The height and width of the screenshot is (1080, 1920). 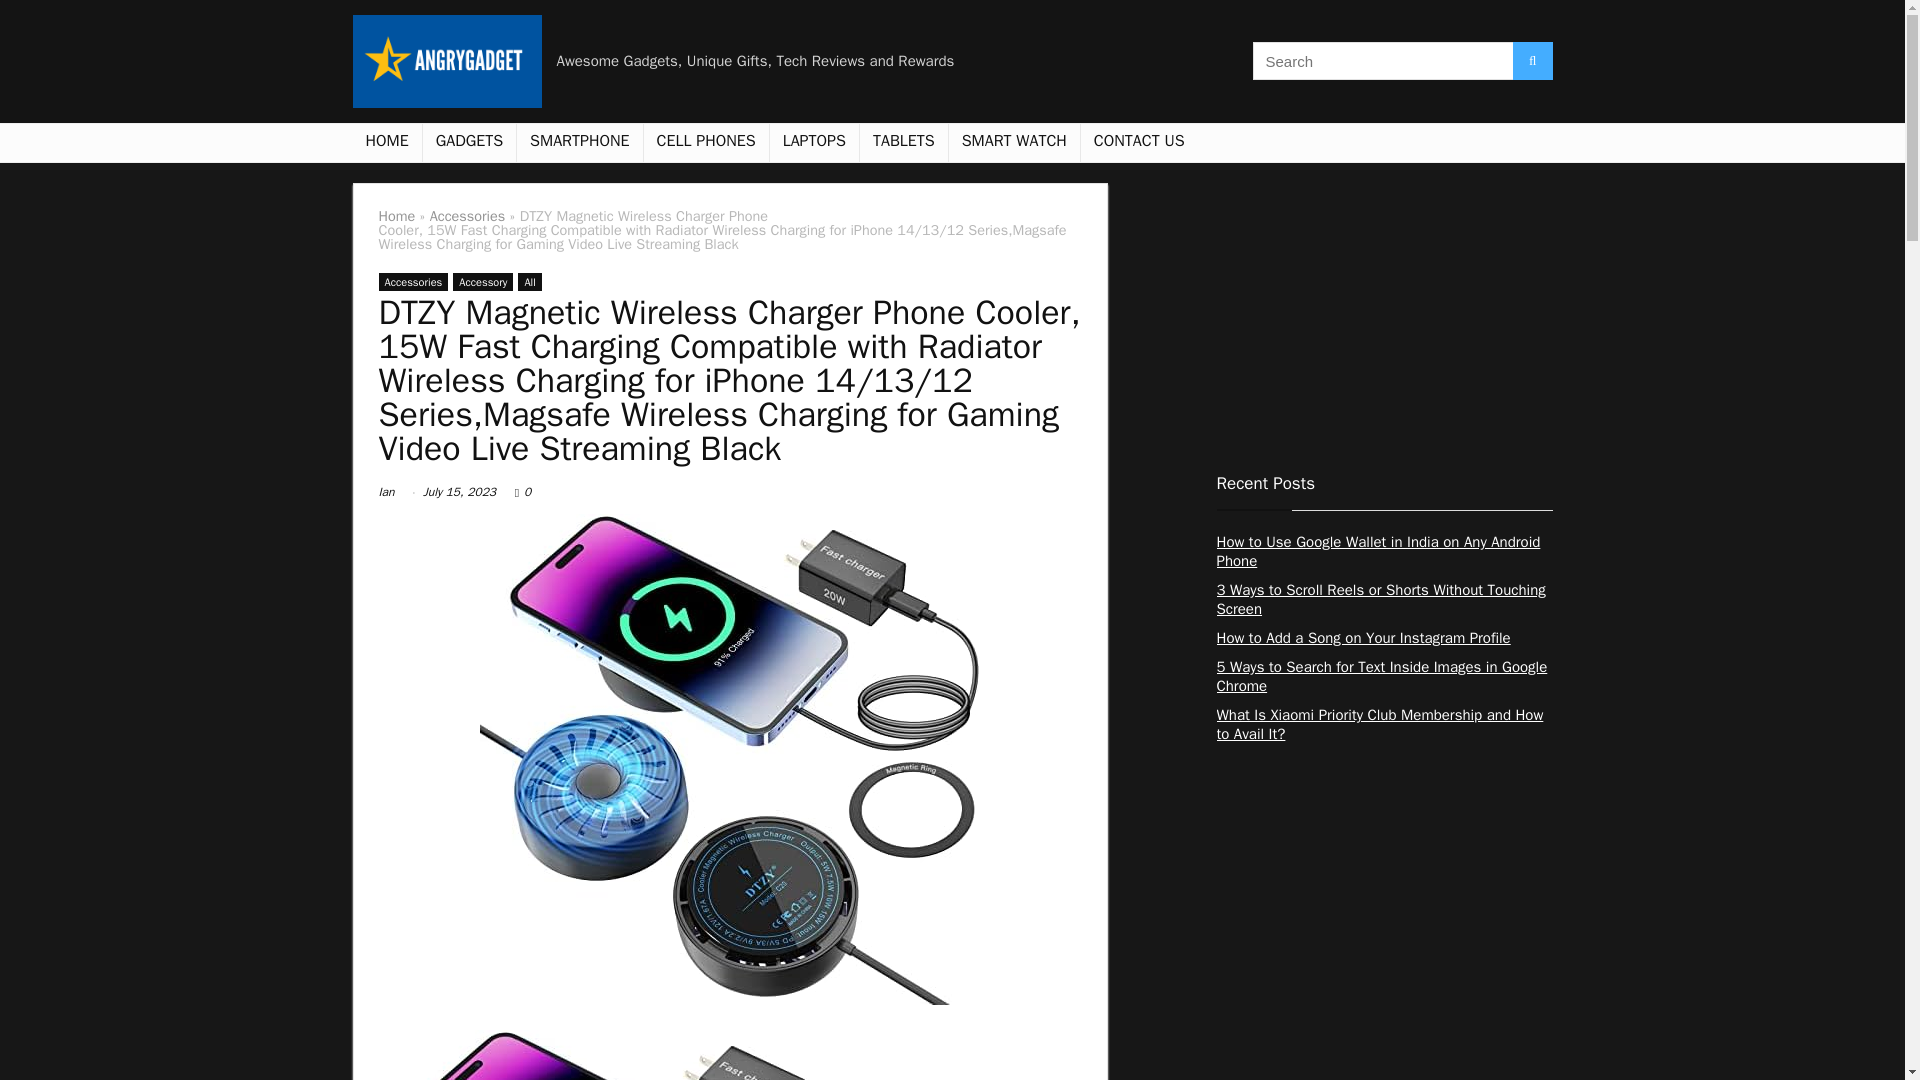 I want to click on CELL PHONES, so click(x=706, y=143).